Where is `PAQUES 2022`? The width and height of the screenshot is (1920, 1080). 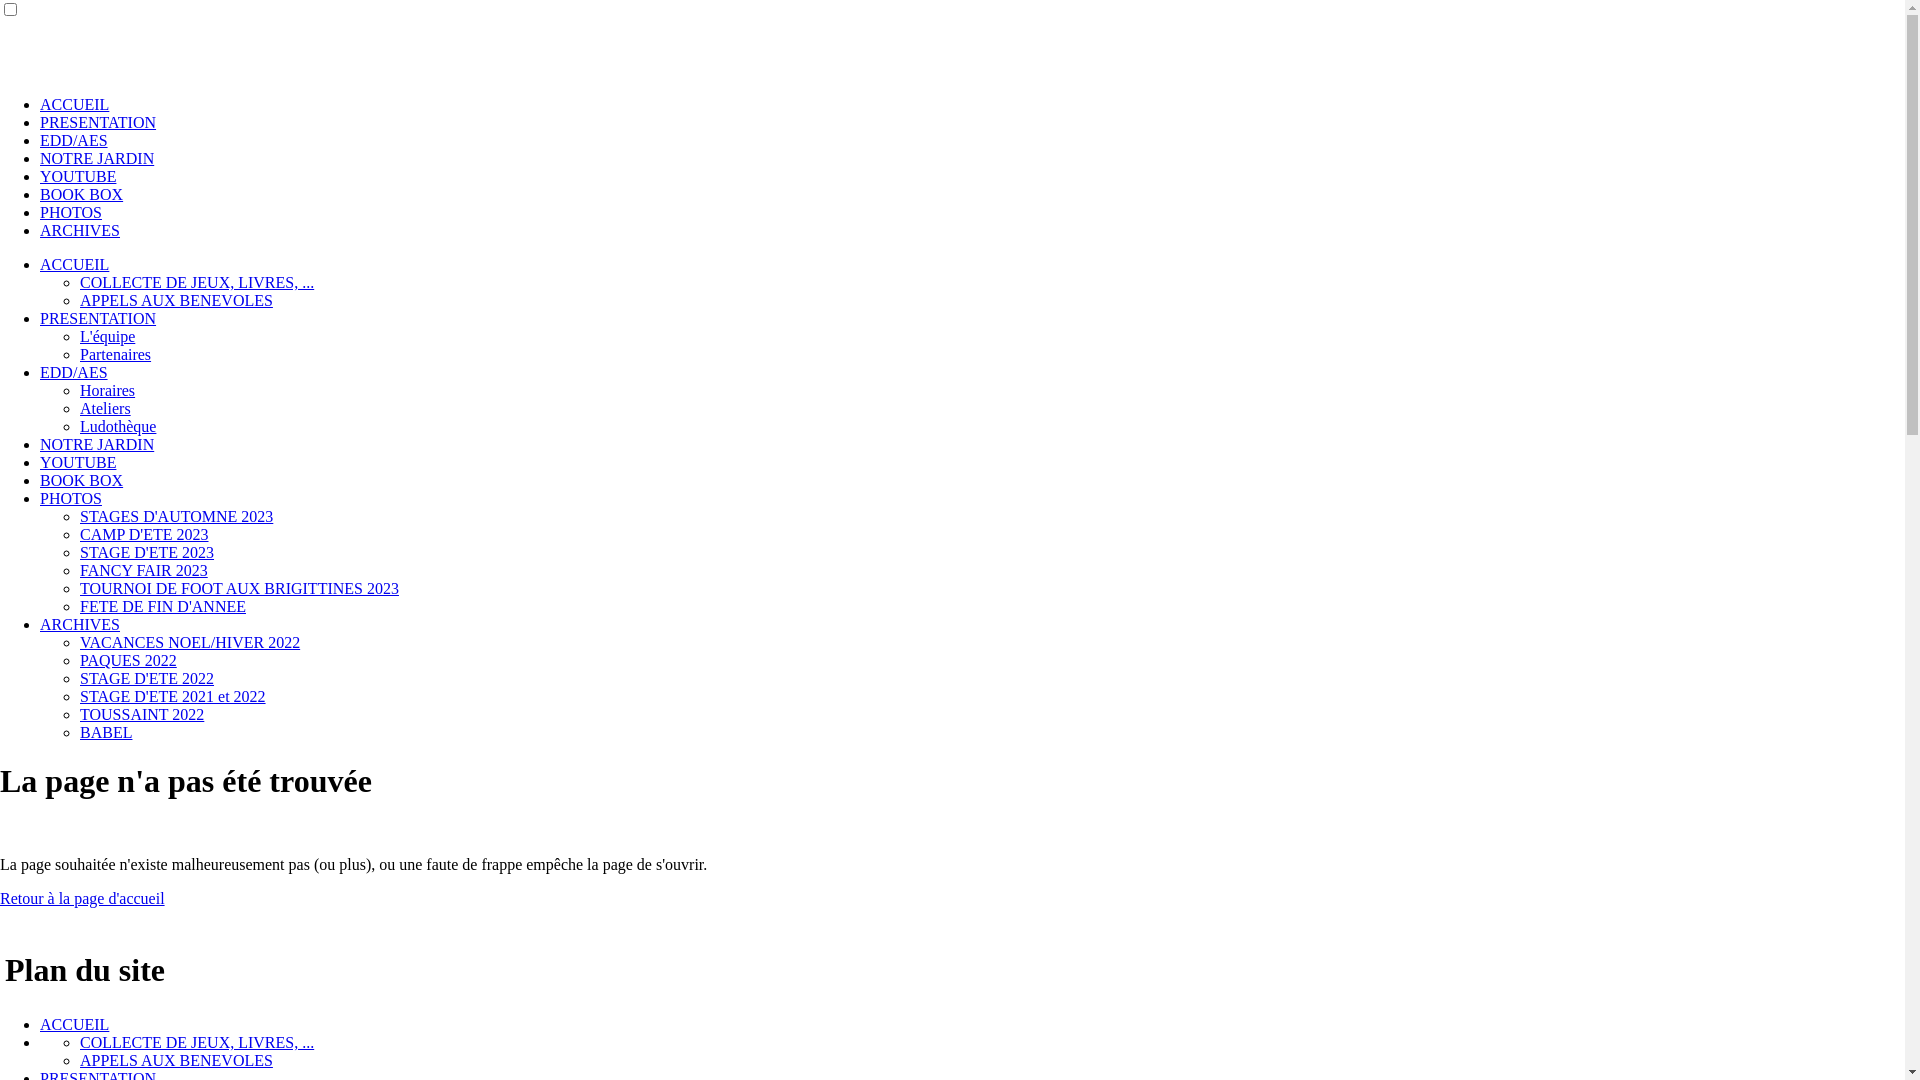 PAQUES 2022 is located at coordinates (128, 660).